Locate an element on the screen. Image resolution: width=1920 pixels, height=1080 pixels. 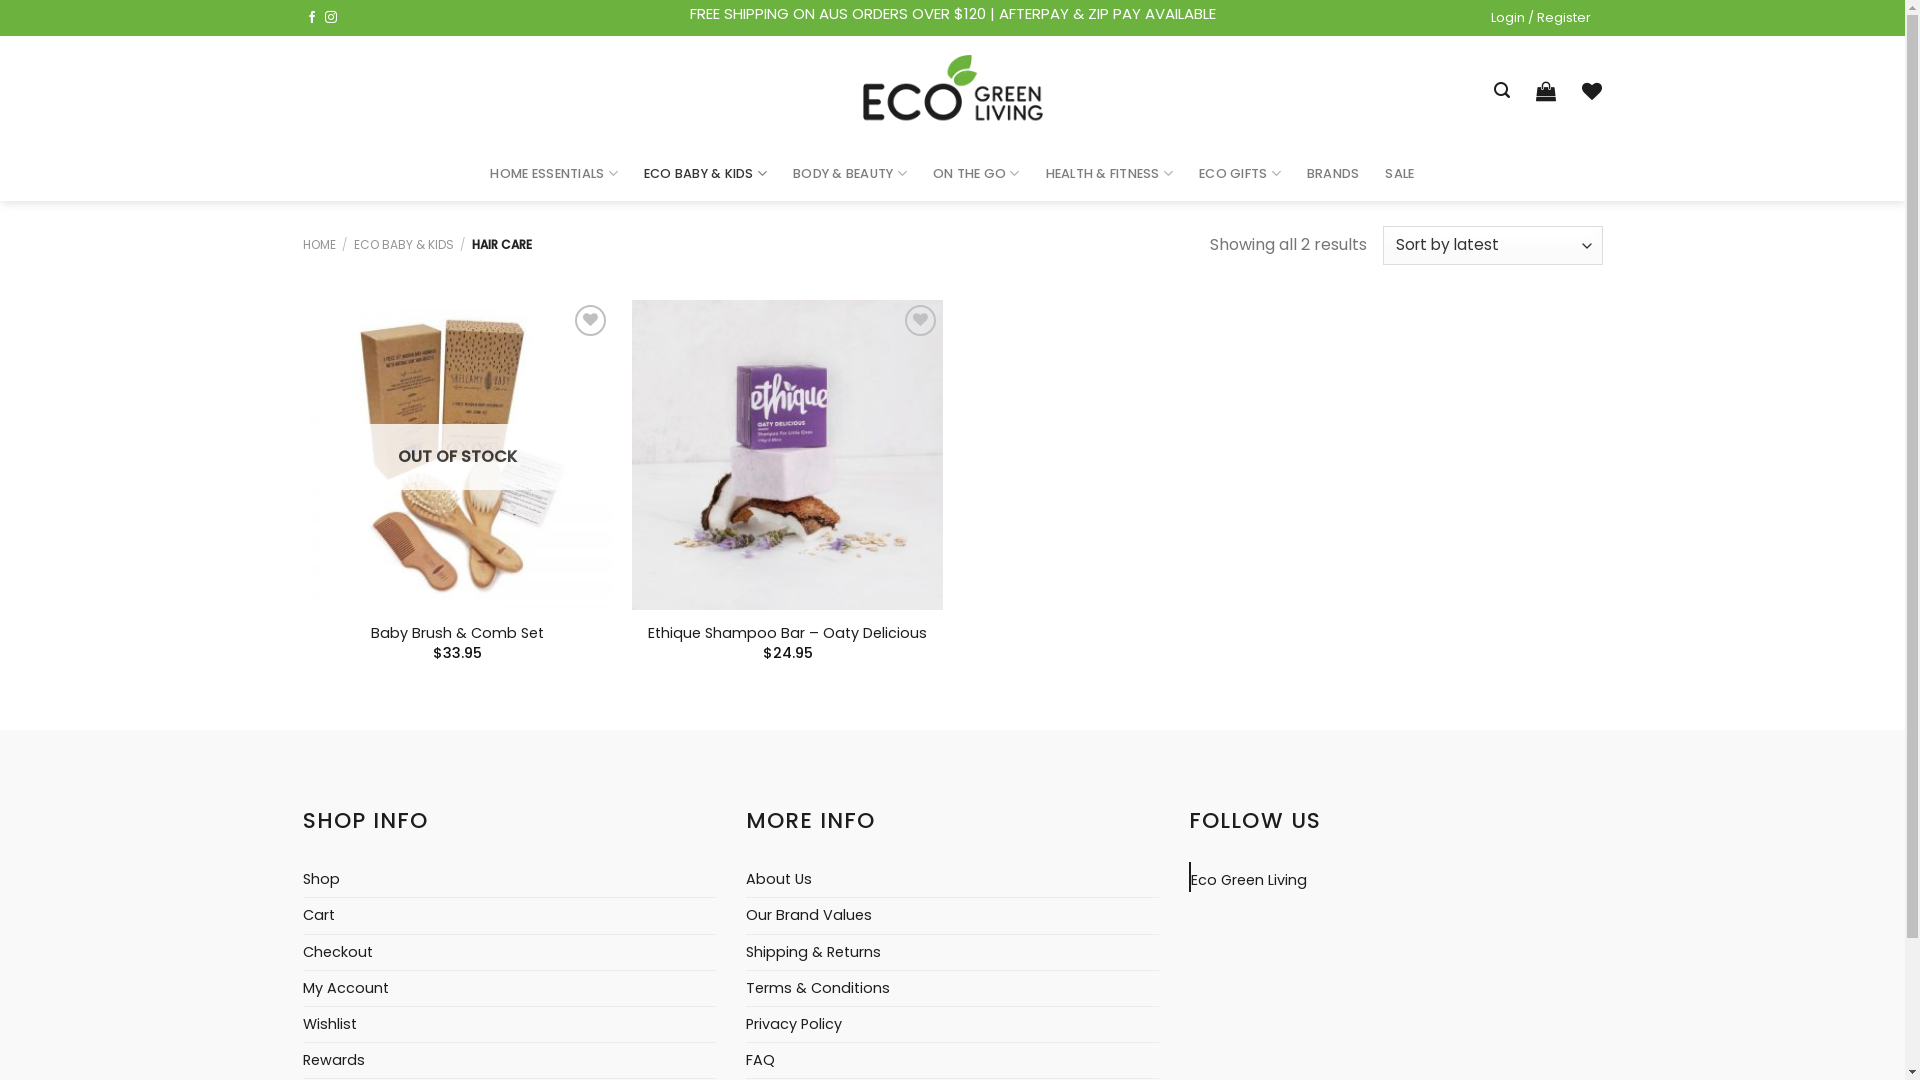
Eco Green Living is located at coordinates (1249, 880).